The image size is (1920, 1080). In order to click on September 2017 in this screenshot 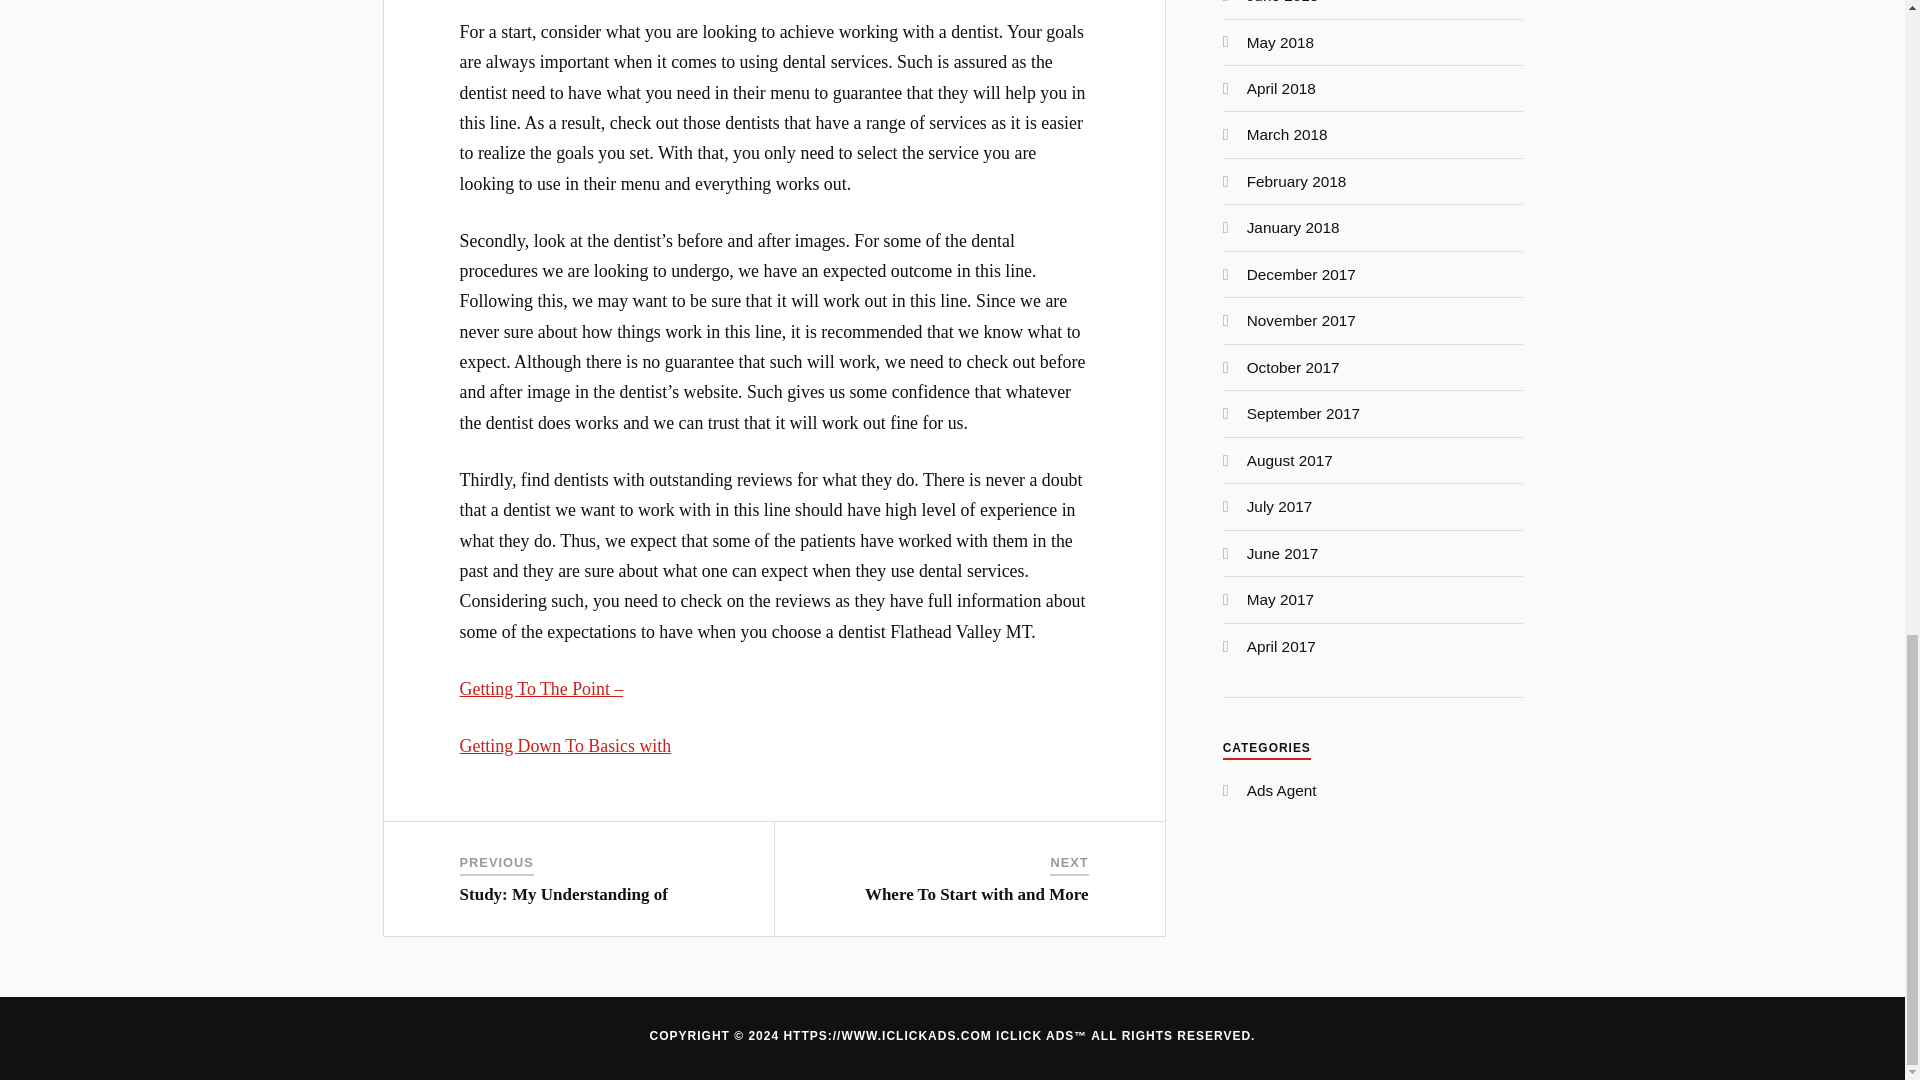, I will do `click(1302, 414)`.